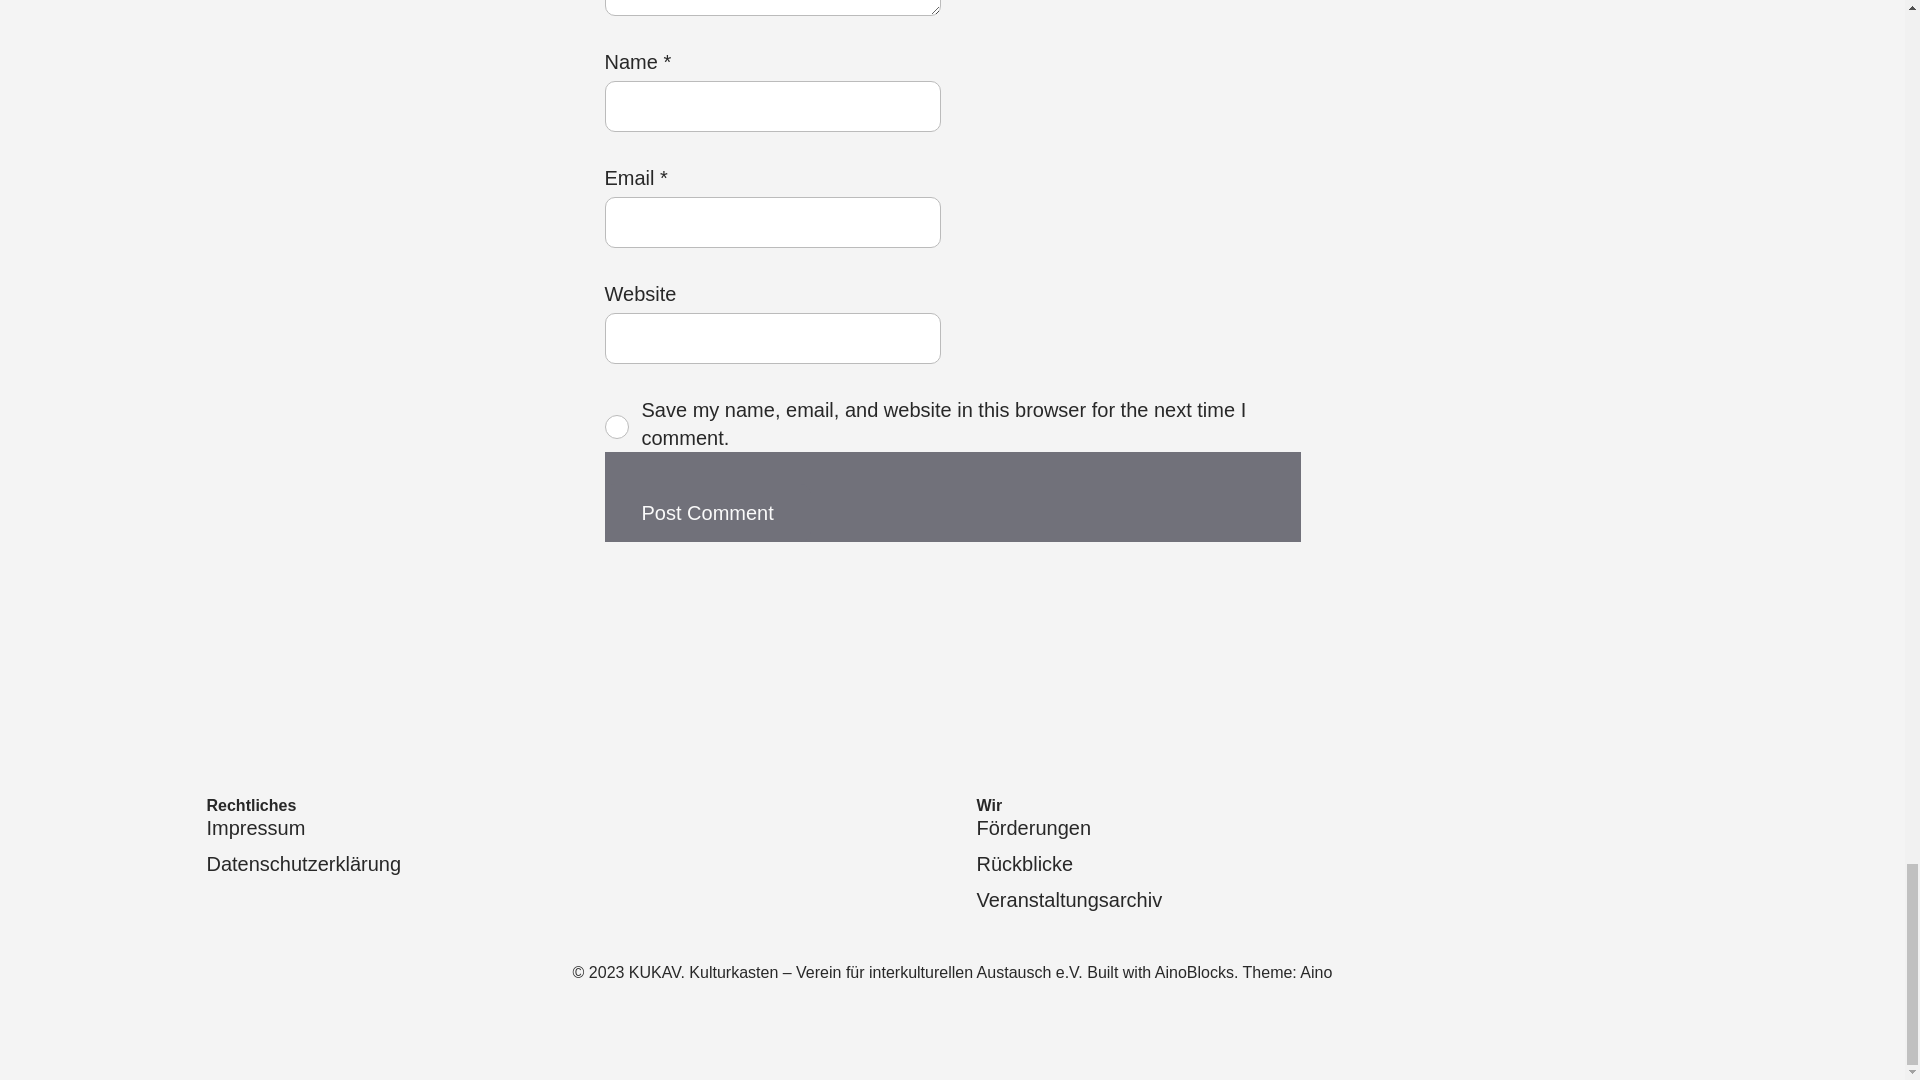  I want to click on Post Comment, so click(707, 512).